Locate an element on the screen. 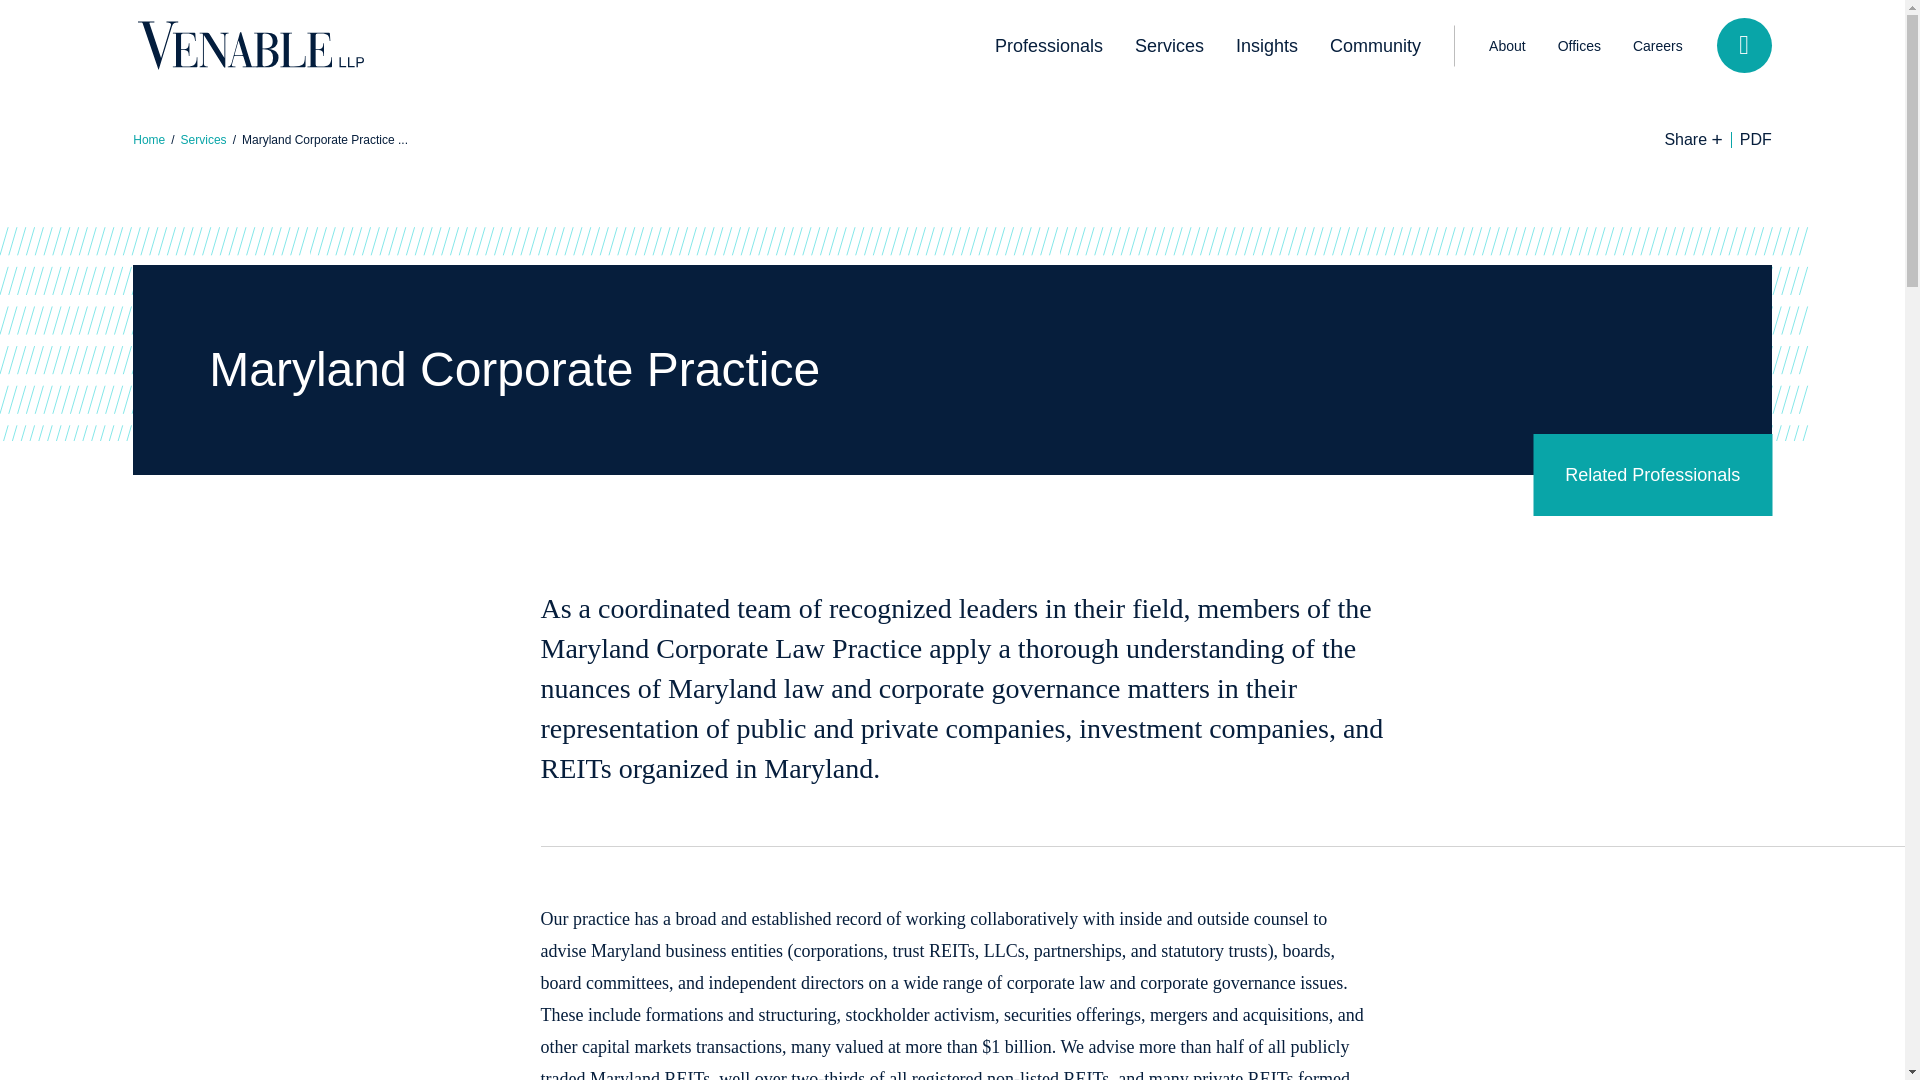 The image size is (1920, 1080). About is located at coordinates (1506, 45).